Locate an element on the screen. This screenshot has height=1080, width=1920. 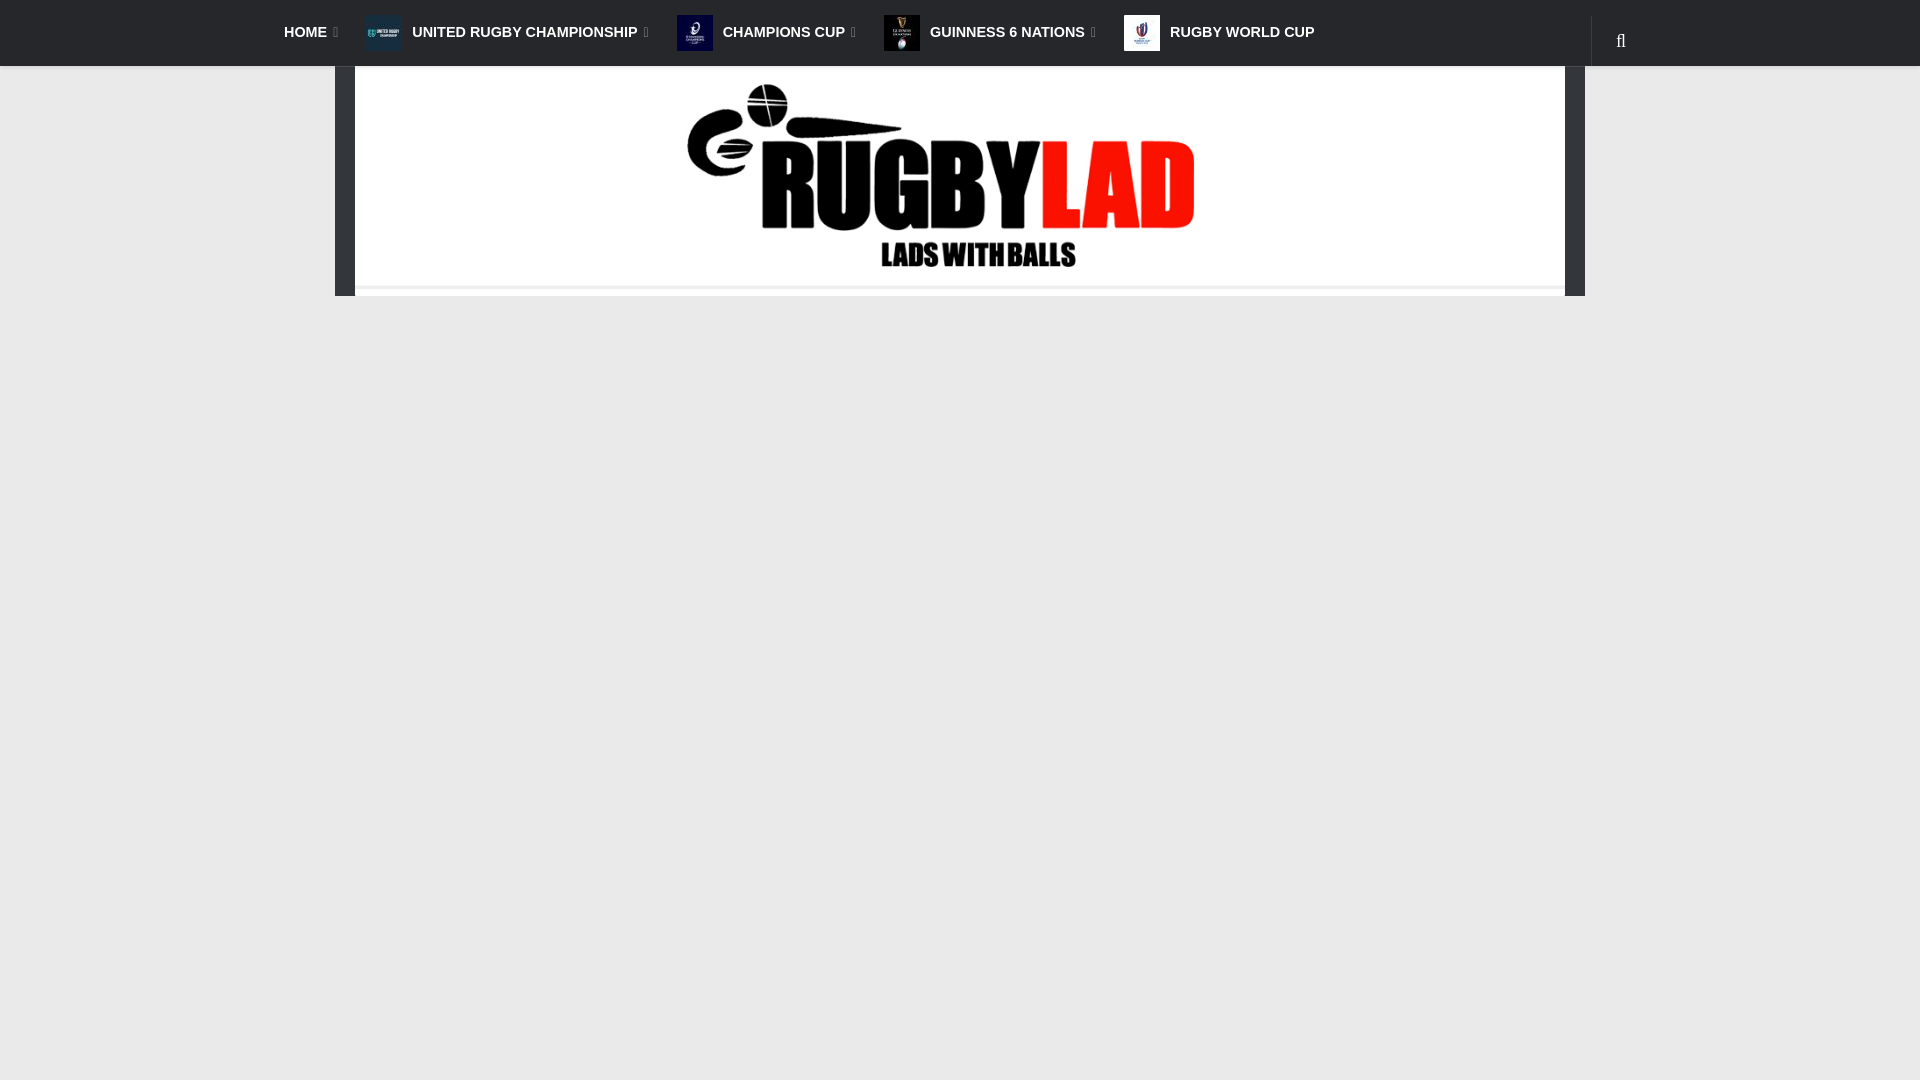
GUINNESS 6 NATIONS is located at coordinates (989, 32).